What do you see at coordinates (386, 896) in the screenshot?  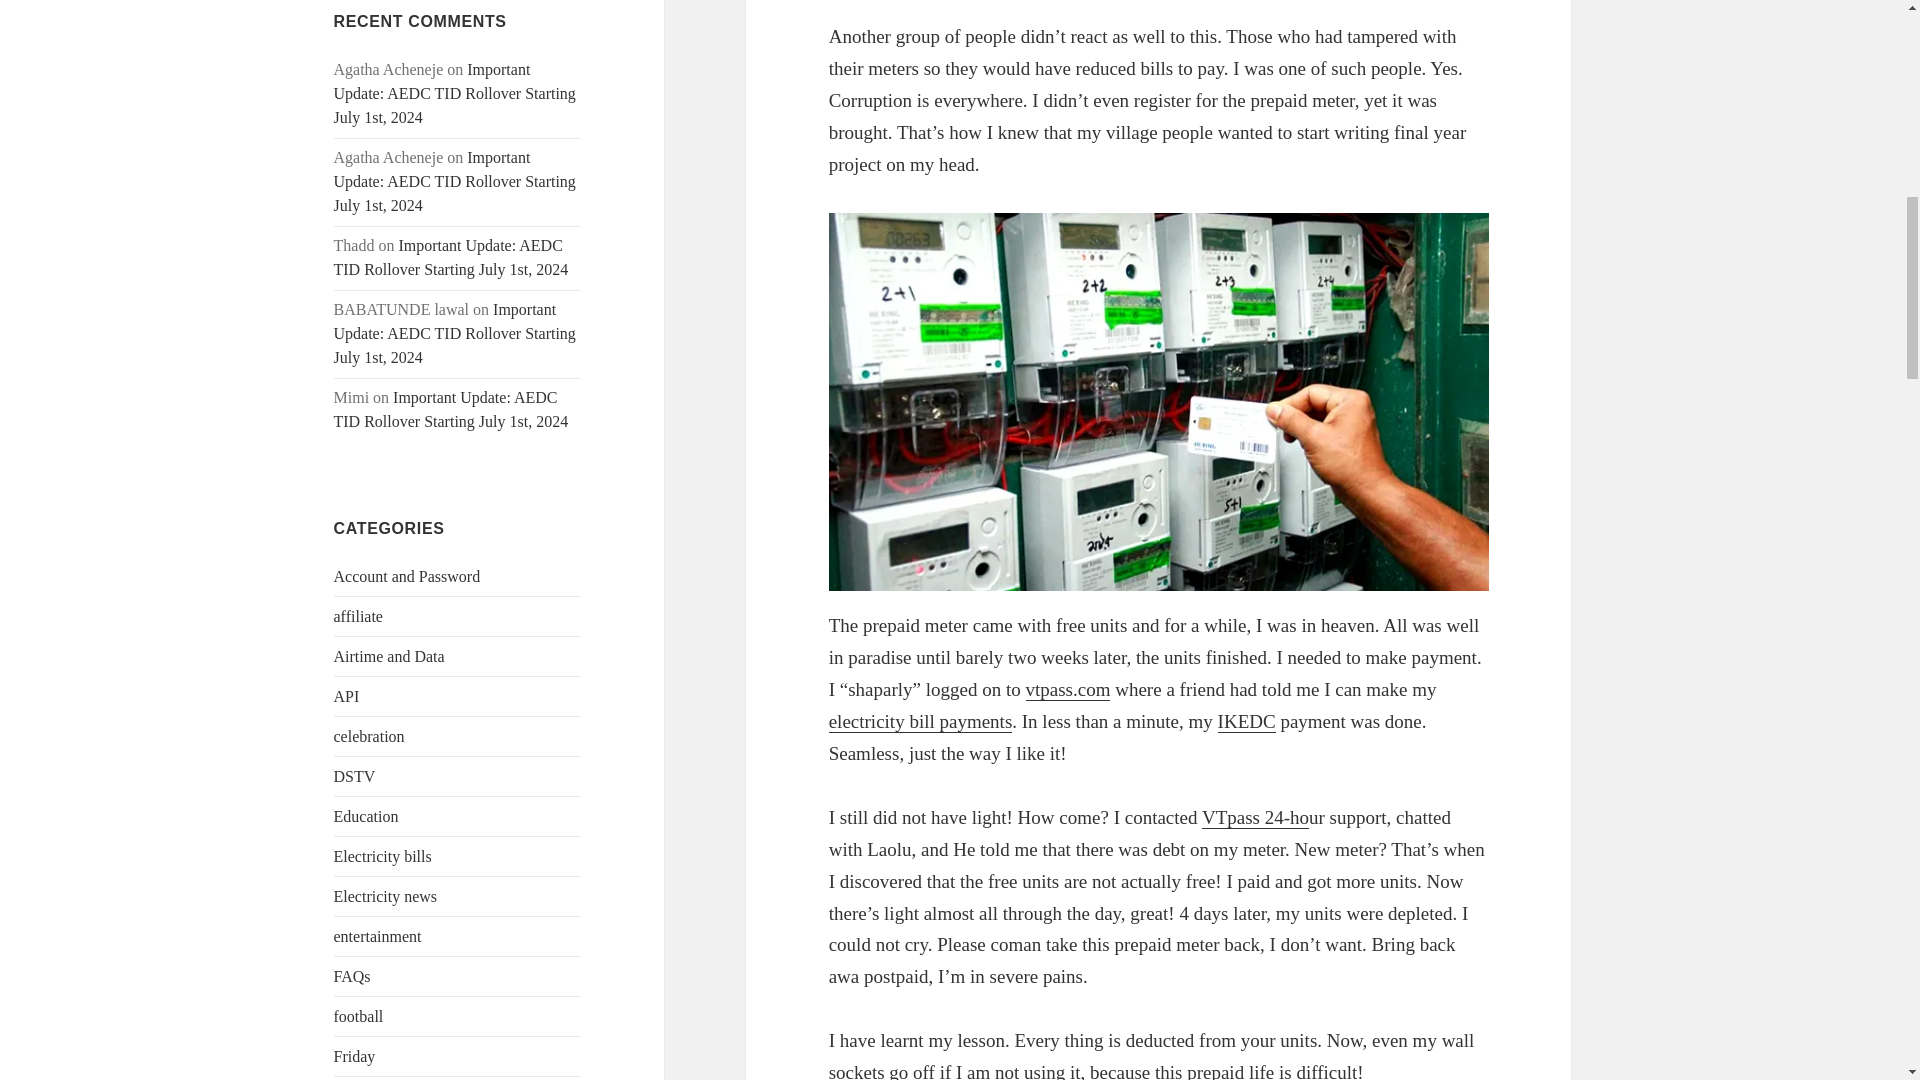 I see `Electricity news` at bounding box center [386, 896].